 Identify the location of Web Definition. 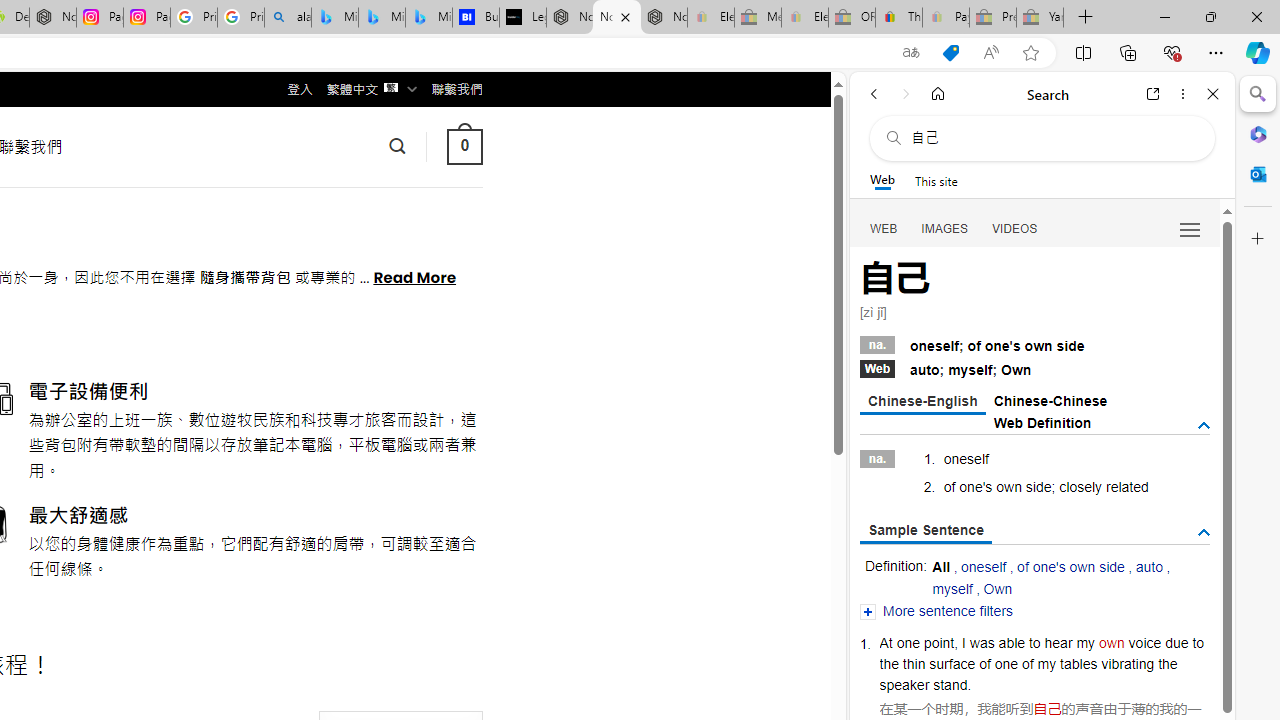
(1042, 422).